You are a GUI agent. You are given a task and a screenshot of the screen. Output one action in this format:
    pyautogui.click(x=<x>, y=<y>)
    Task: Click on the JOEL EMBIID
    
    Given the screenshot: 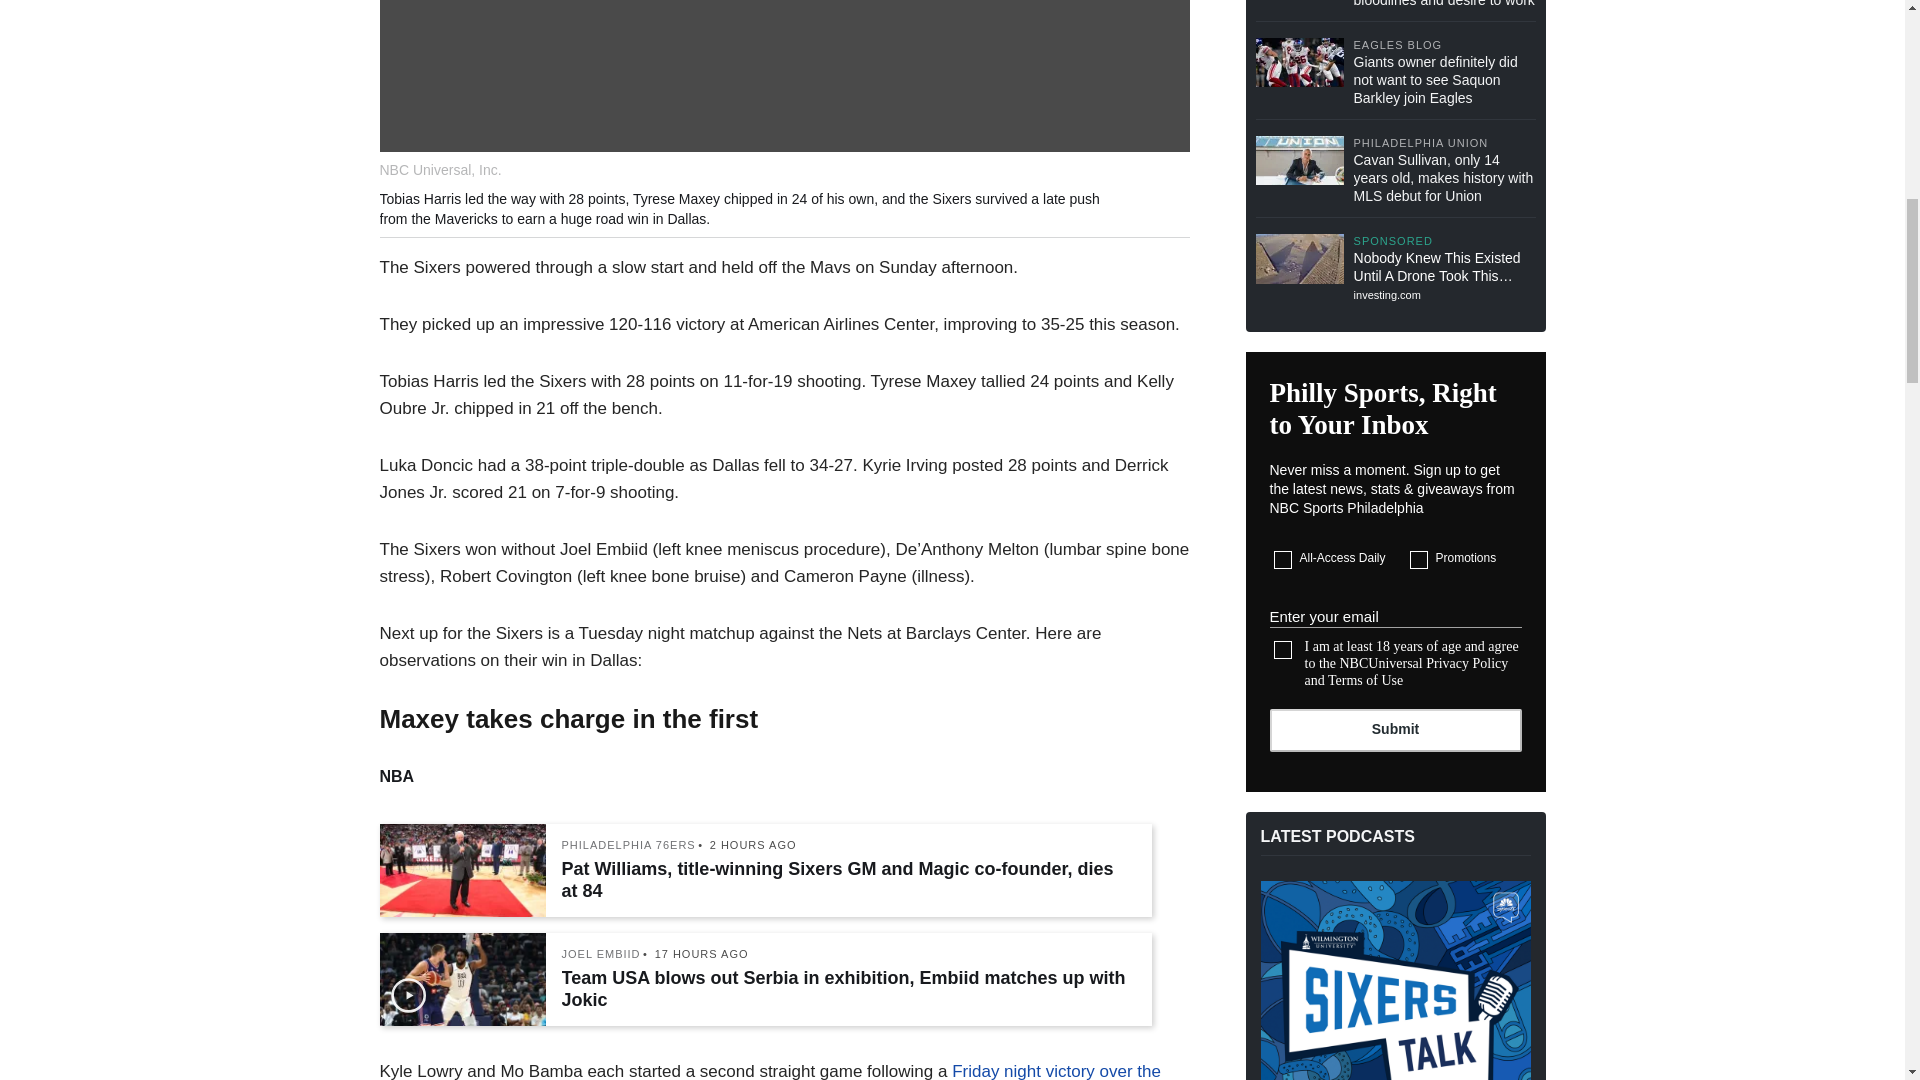 What is the action you would take?
    pyautogui.click(x=602, y=954)
    